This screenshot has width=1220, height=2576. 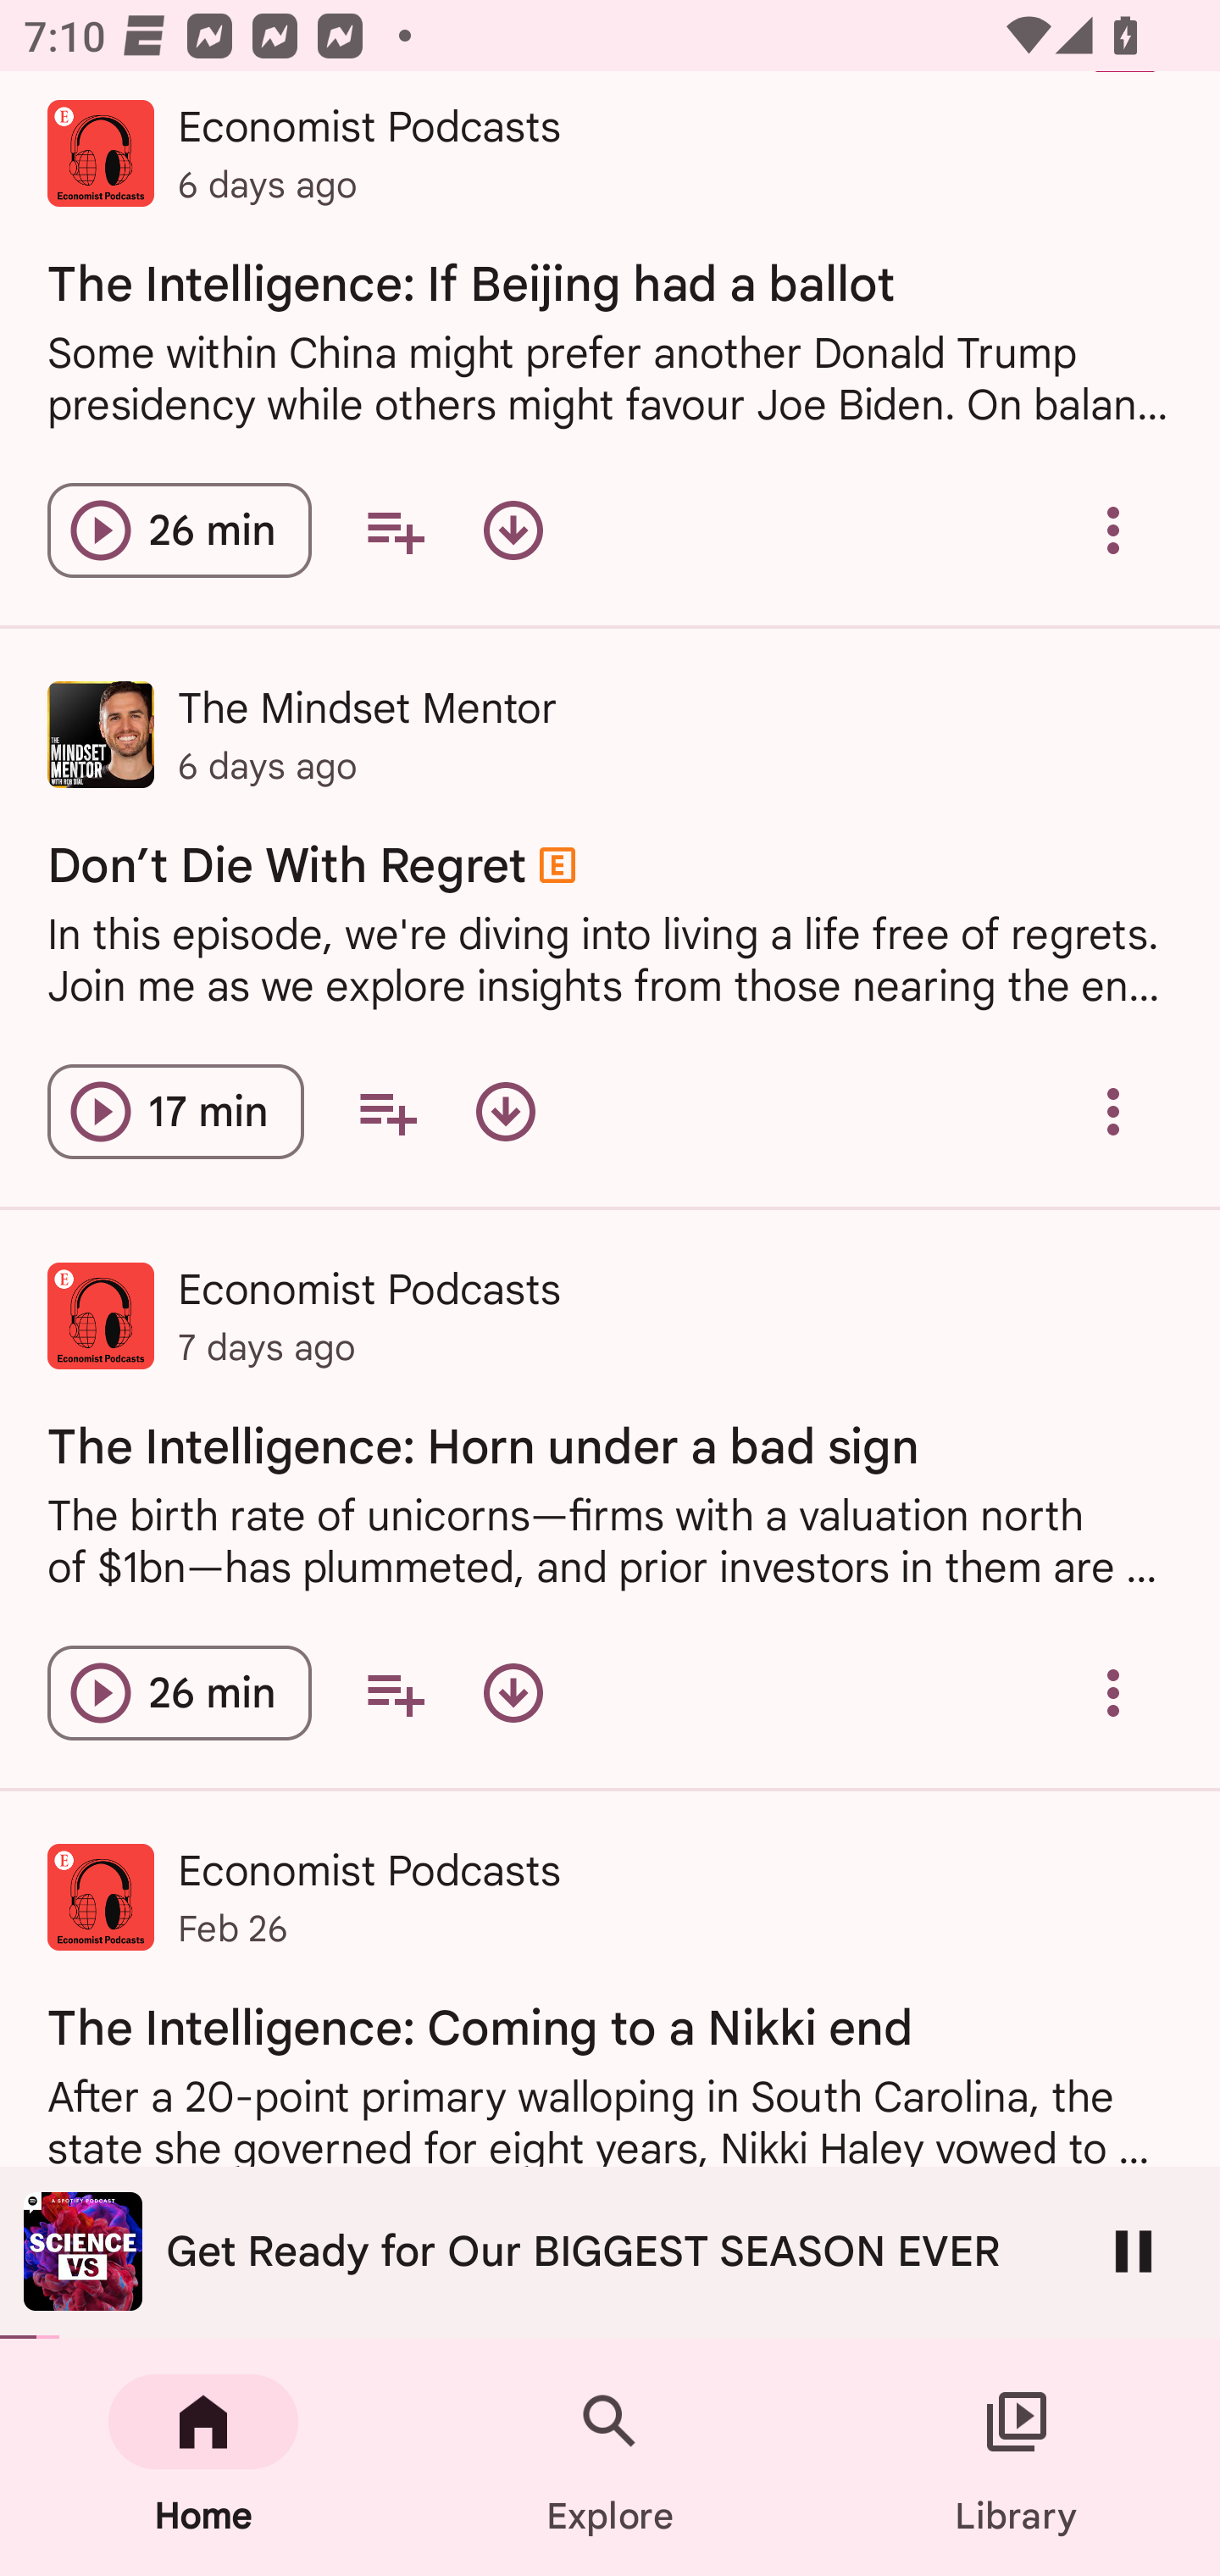 I want to click on Download episode, so click(x=513, y=530).